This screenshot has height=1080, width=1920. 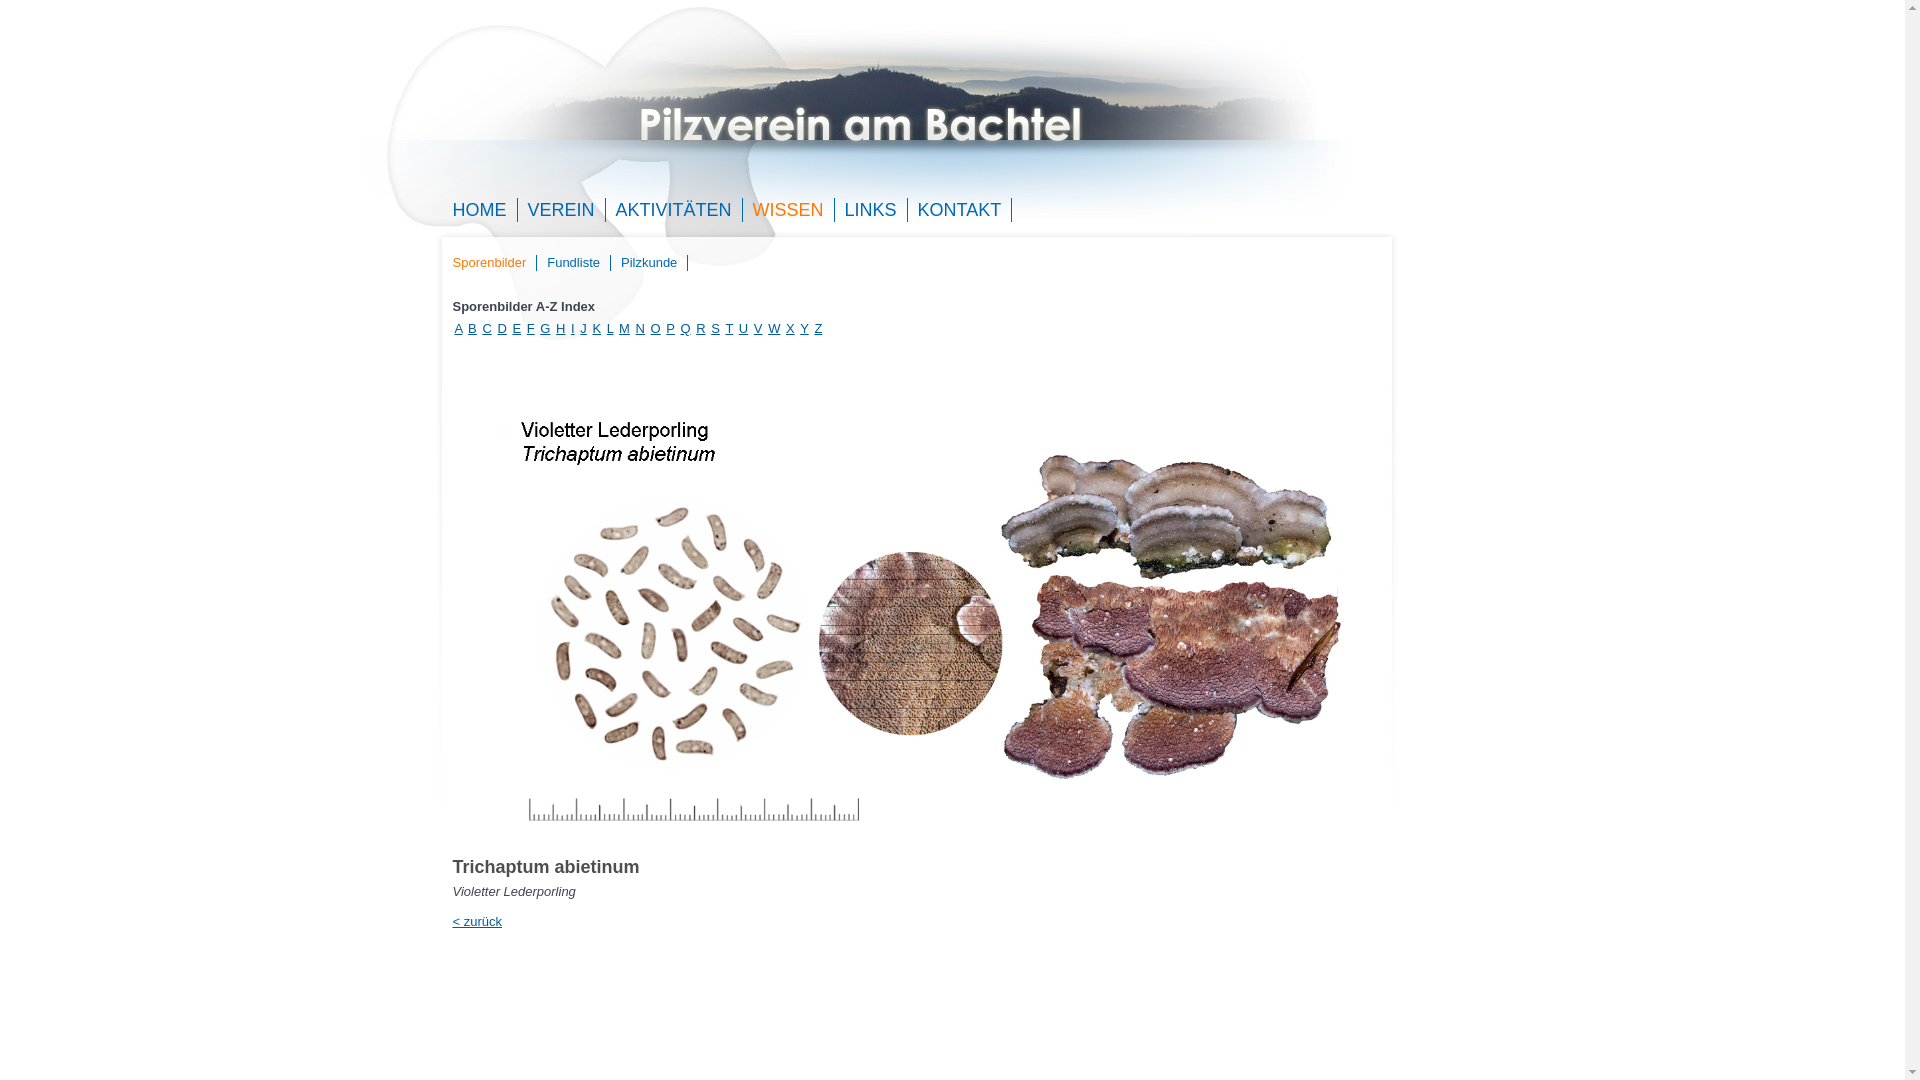 What do you see at coordinates (784, 210) in the screenshot?
I see `WISSEN` at bounding box center [784, 210].